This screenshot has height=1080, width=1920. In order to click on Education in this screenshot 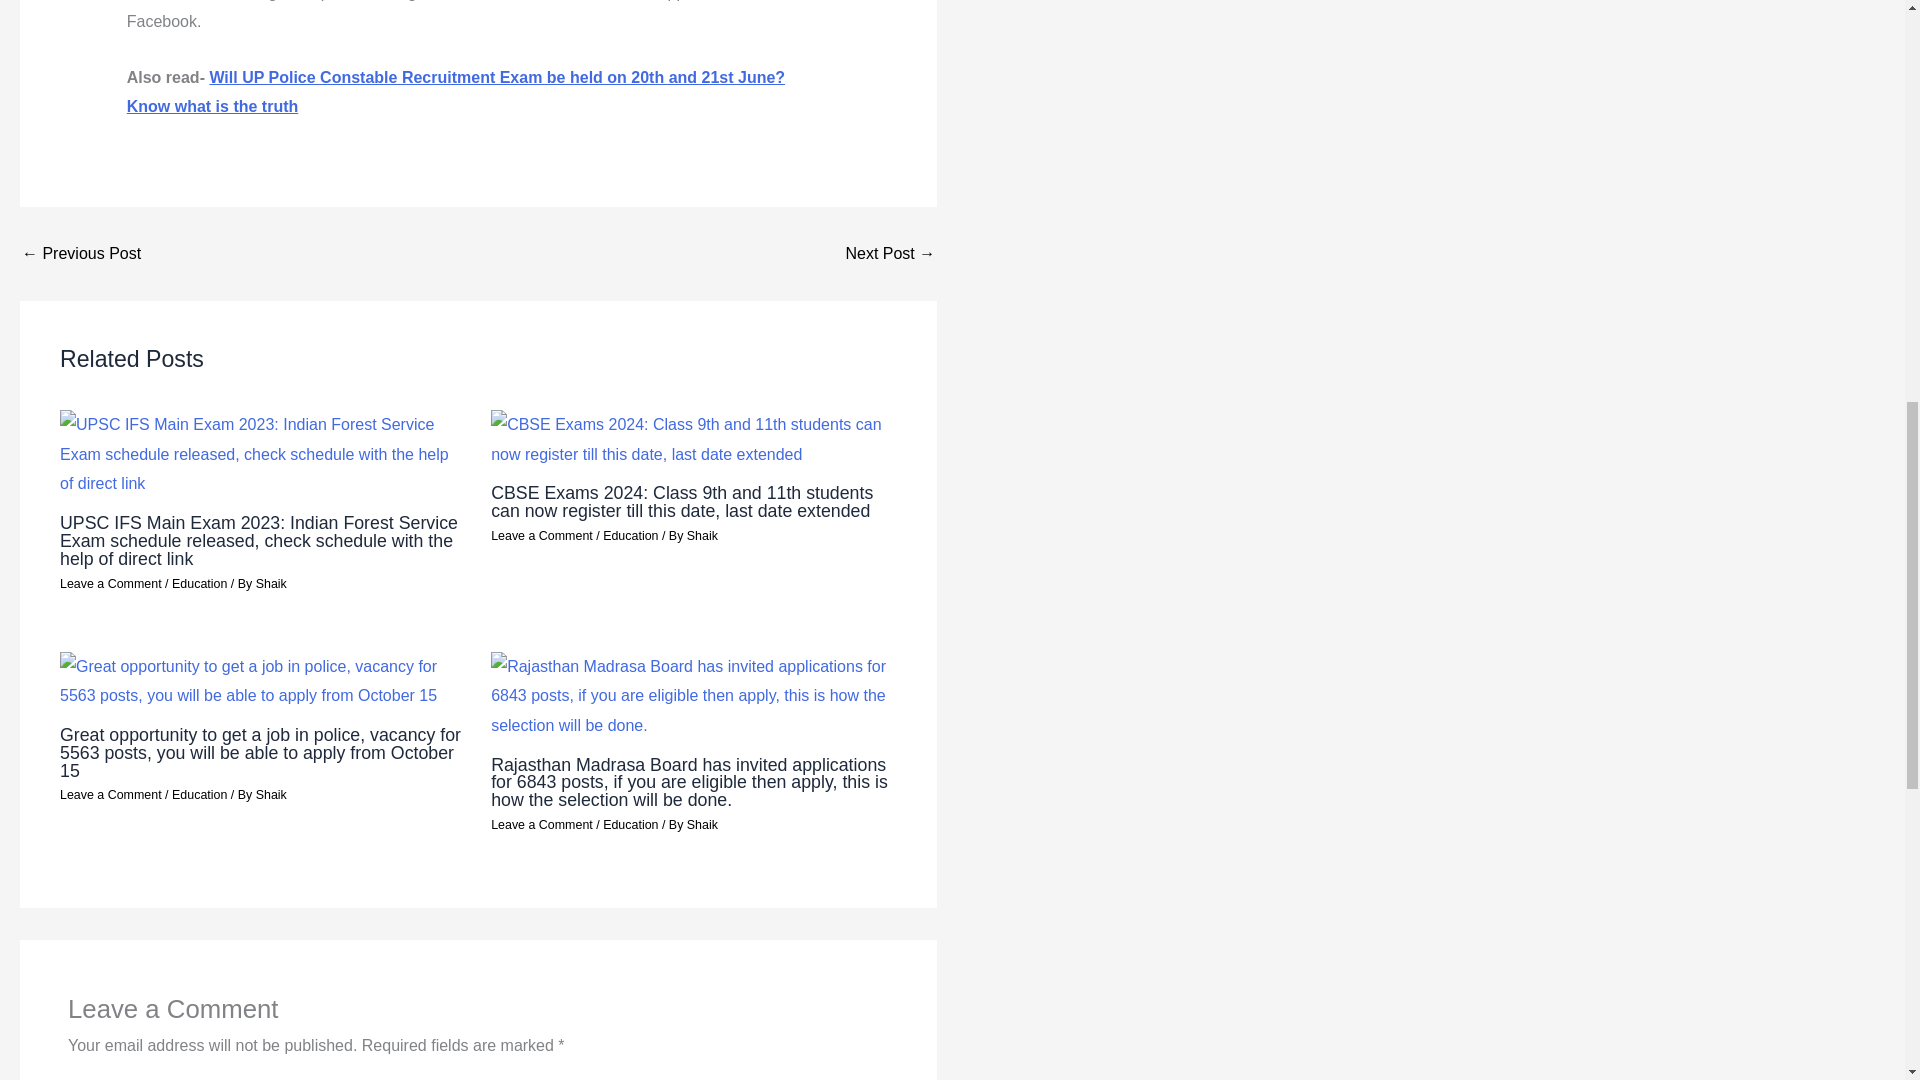, I will do `click(630, 536)`.